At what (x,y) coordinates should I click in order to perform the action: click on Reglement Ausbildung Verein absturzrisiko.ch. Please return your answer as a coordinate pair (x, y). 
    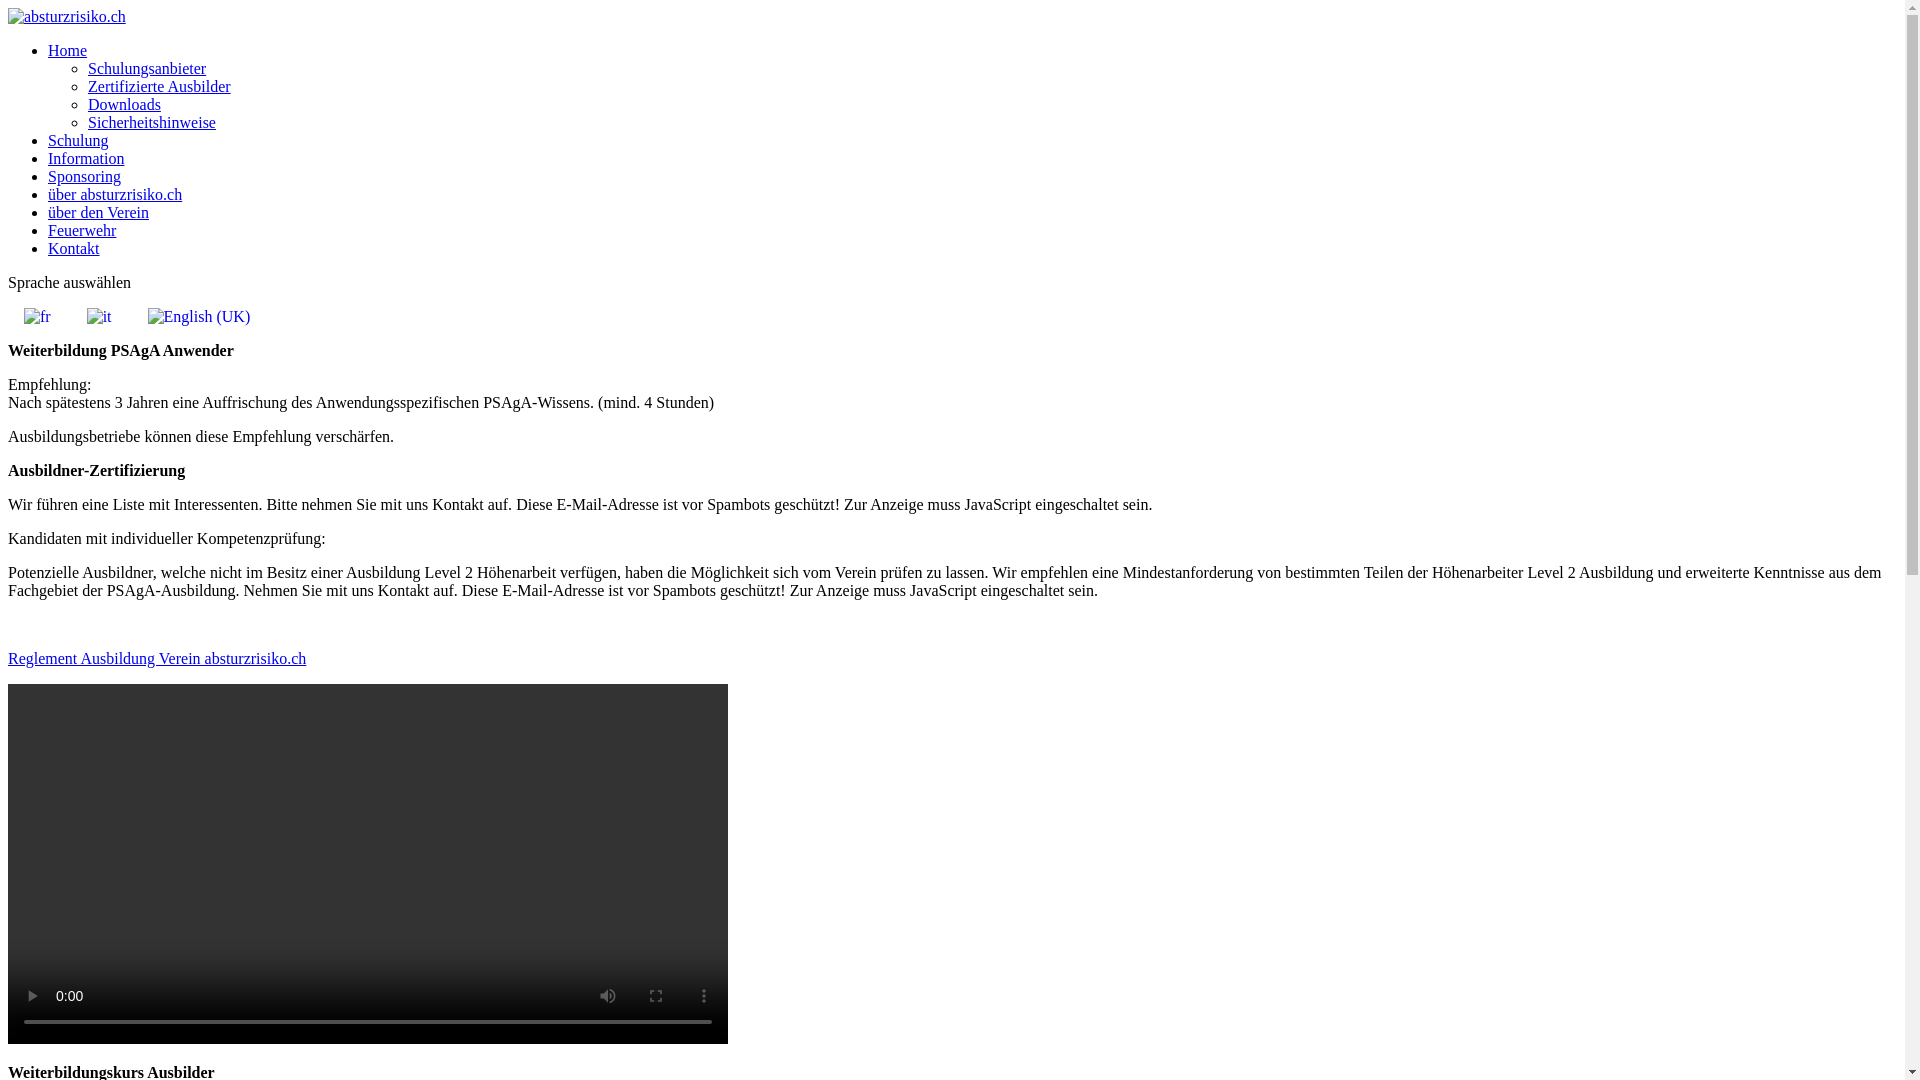
    Looking at the image, I should click on (157, 658).